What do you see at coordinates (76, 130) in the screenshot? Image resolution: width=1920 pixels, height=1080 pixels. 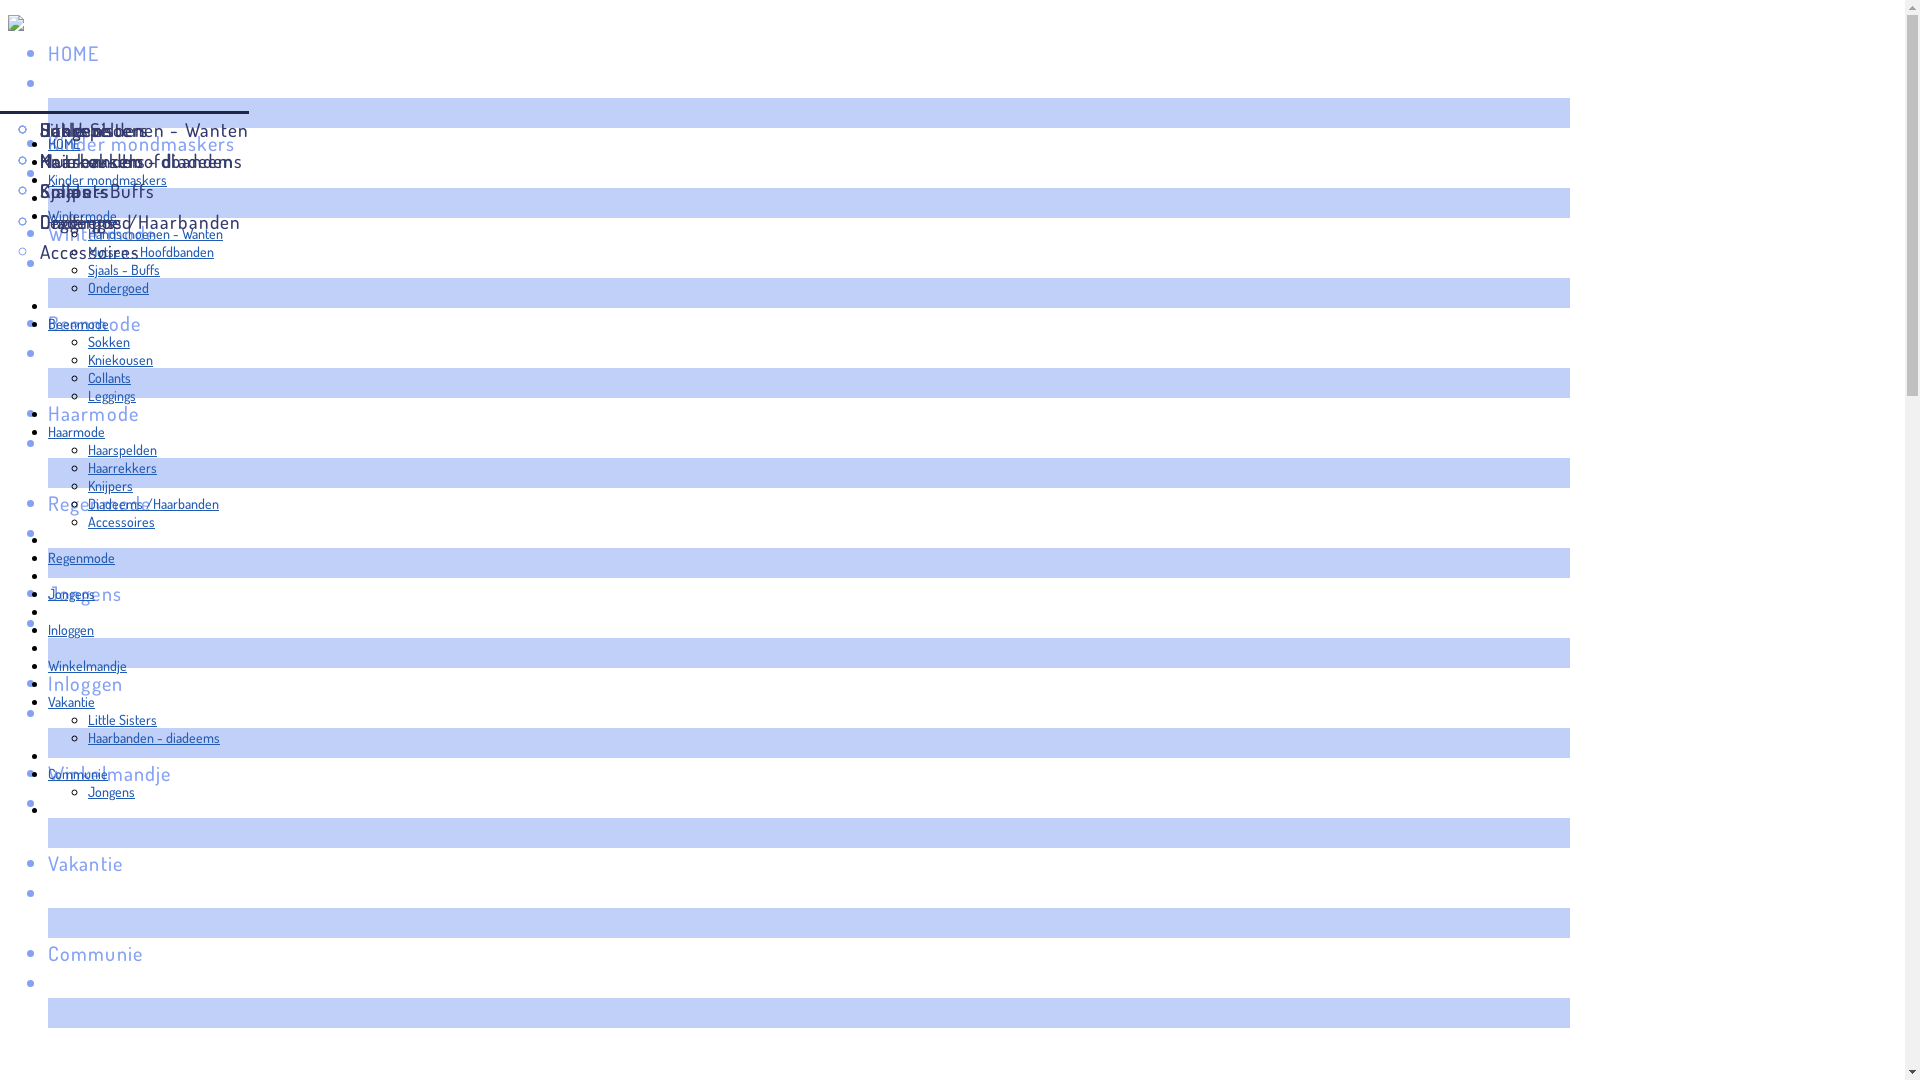 I see `Jongens` at bounding box center [76, 130].